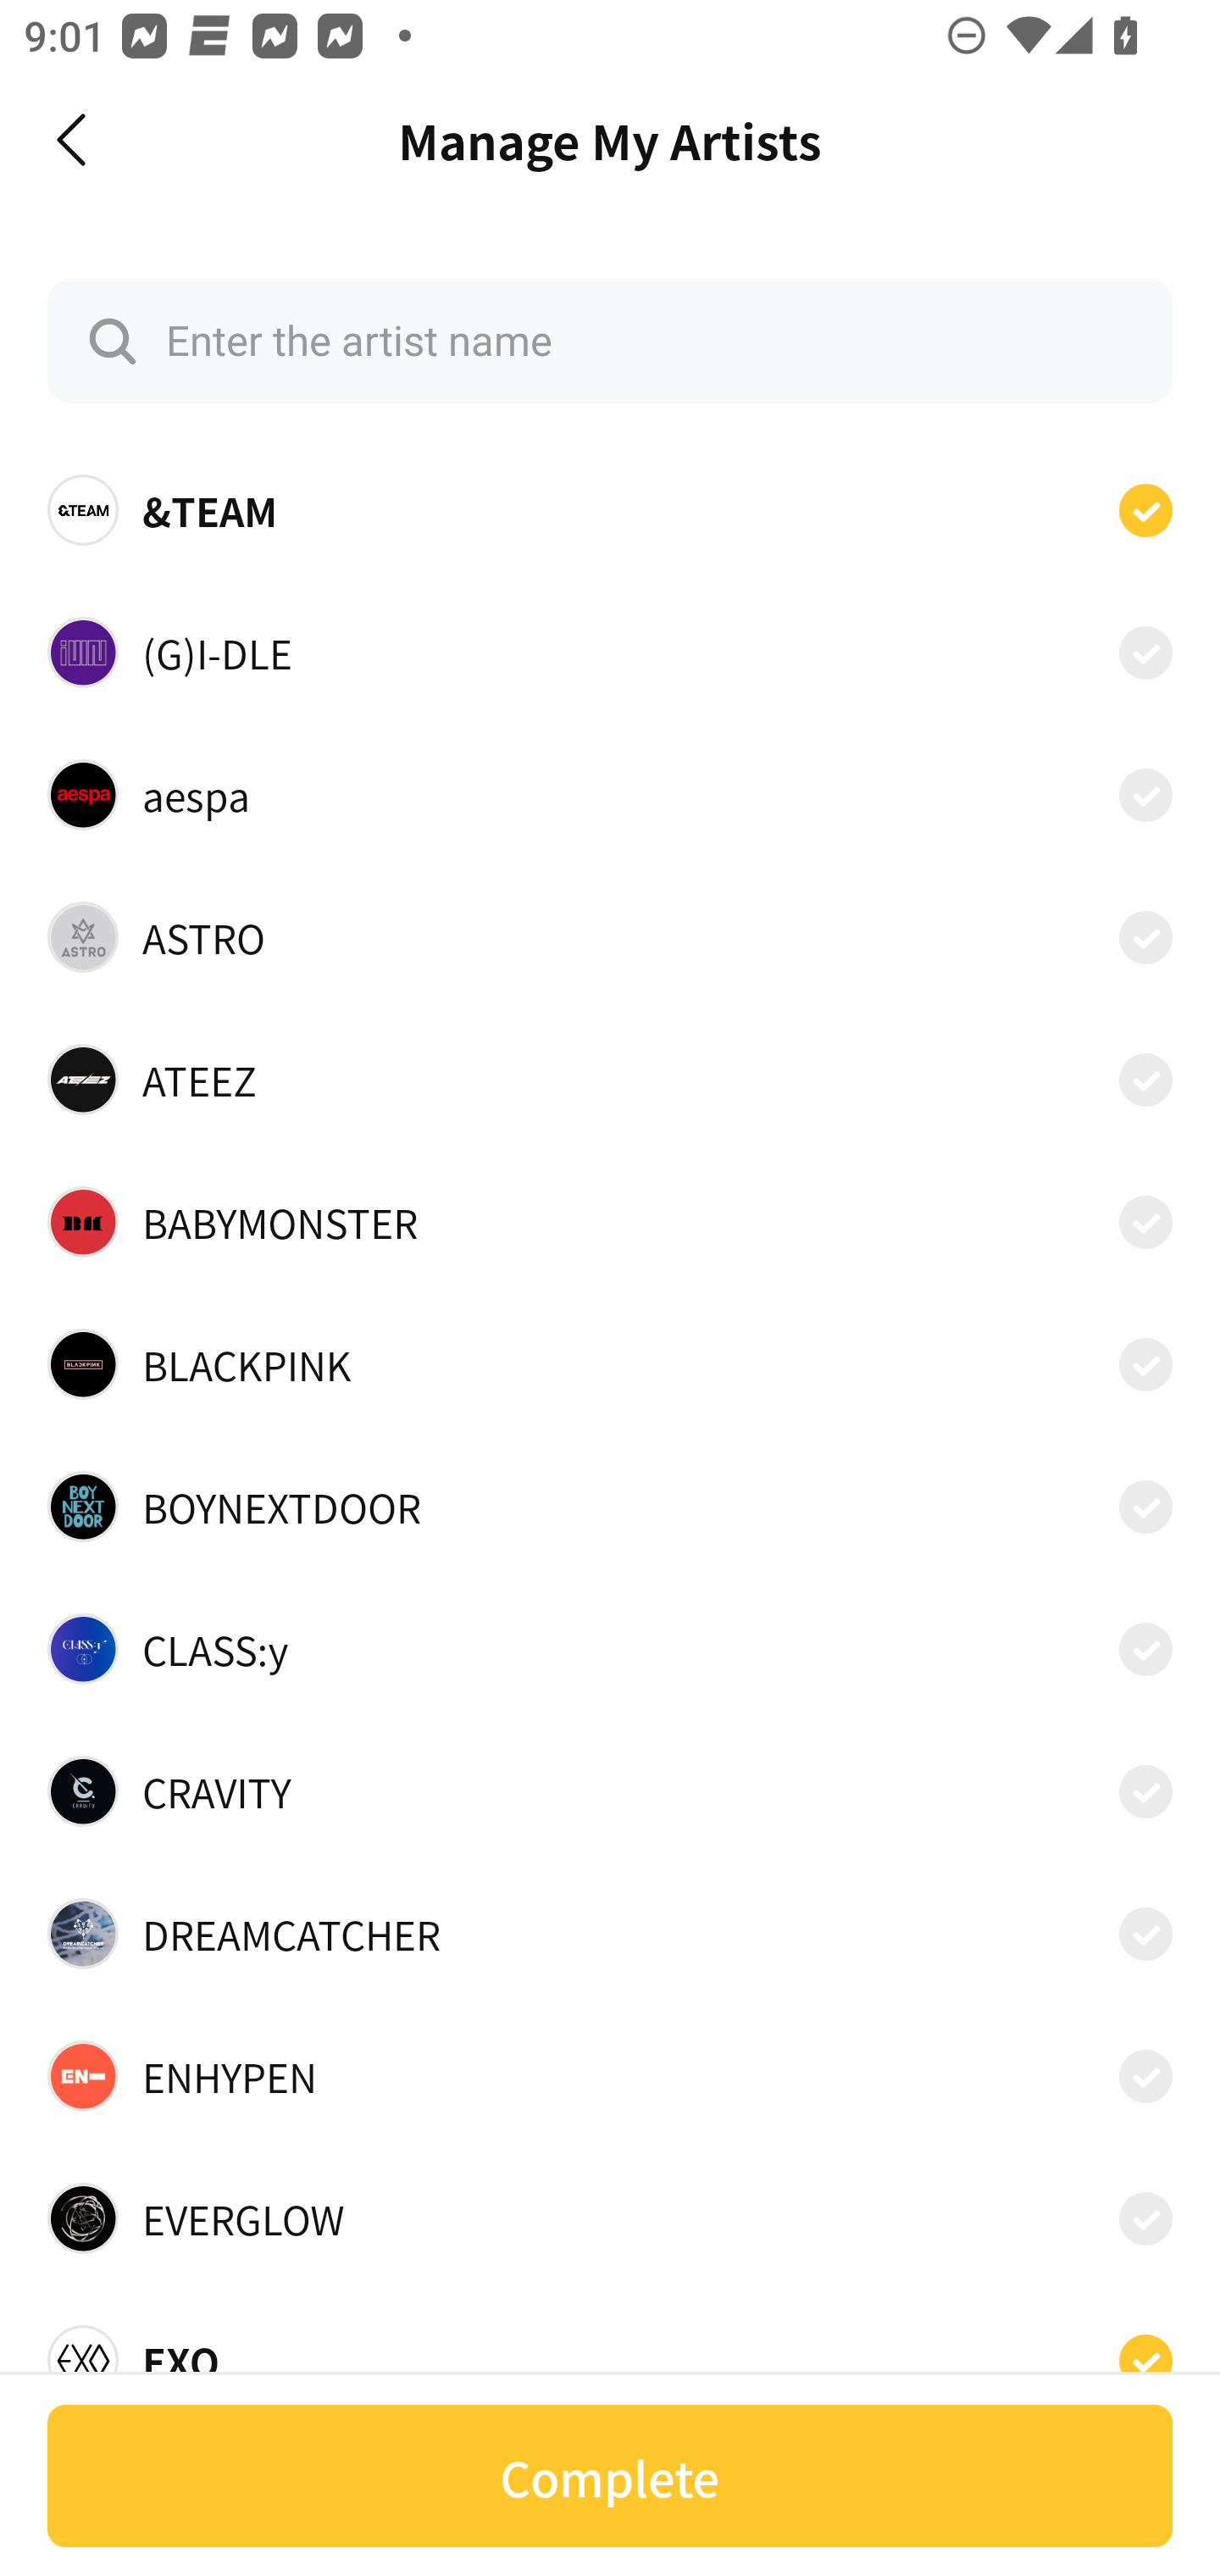 This screenshot has height=2576, width=1220. Describe the element at coordinates (610, 2476) in the screenshot. I see `Complete` at that location.